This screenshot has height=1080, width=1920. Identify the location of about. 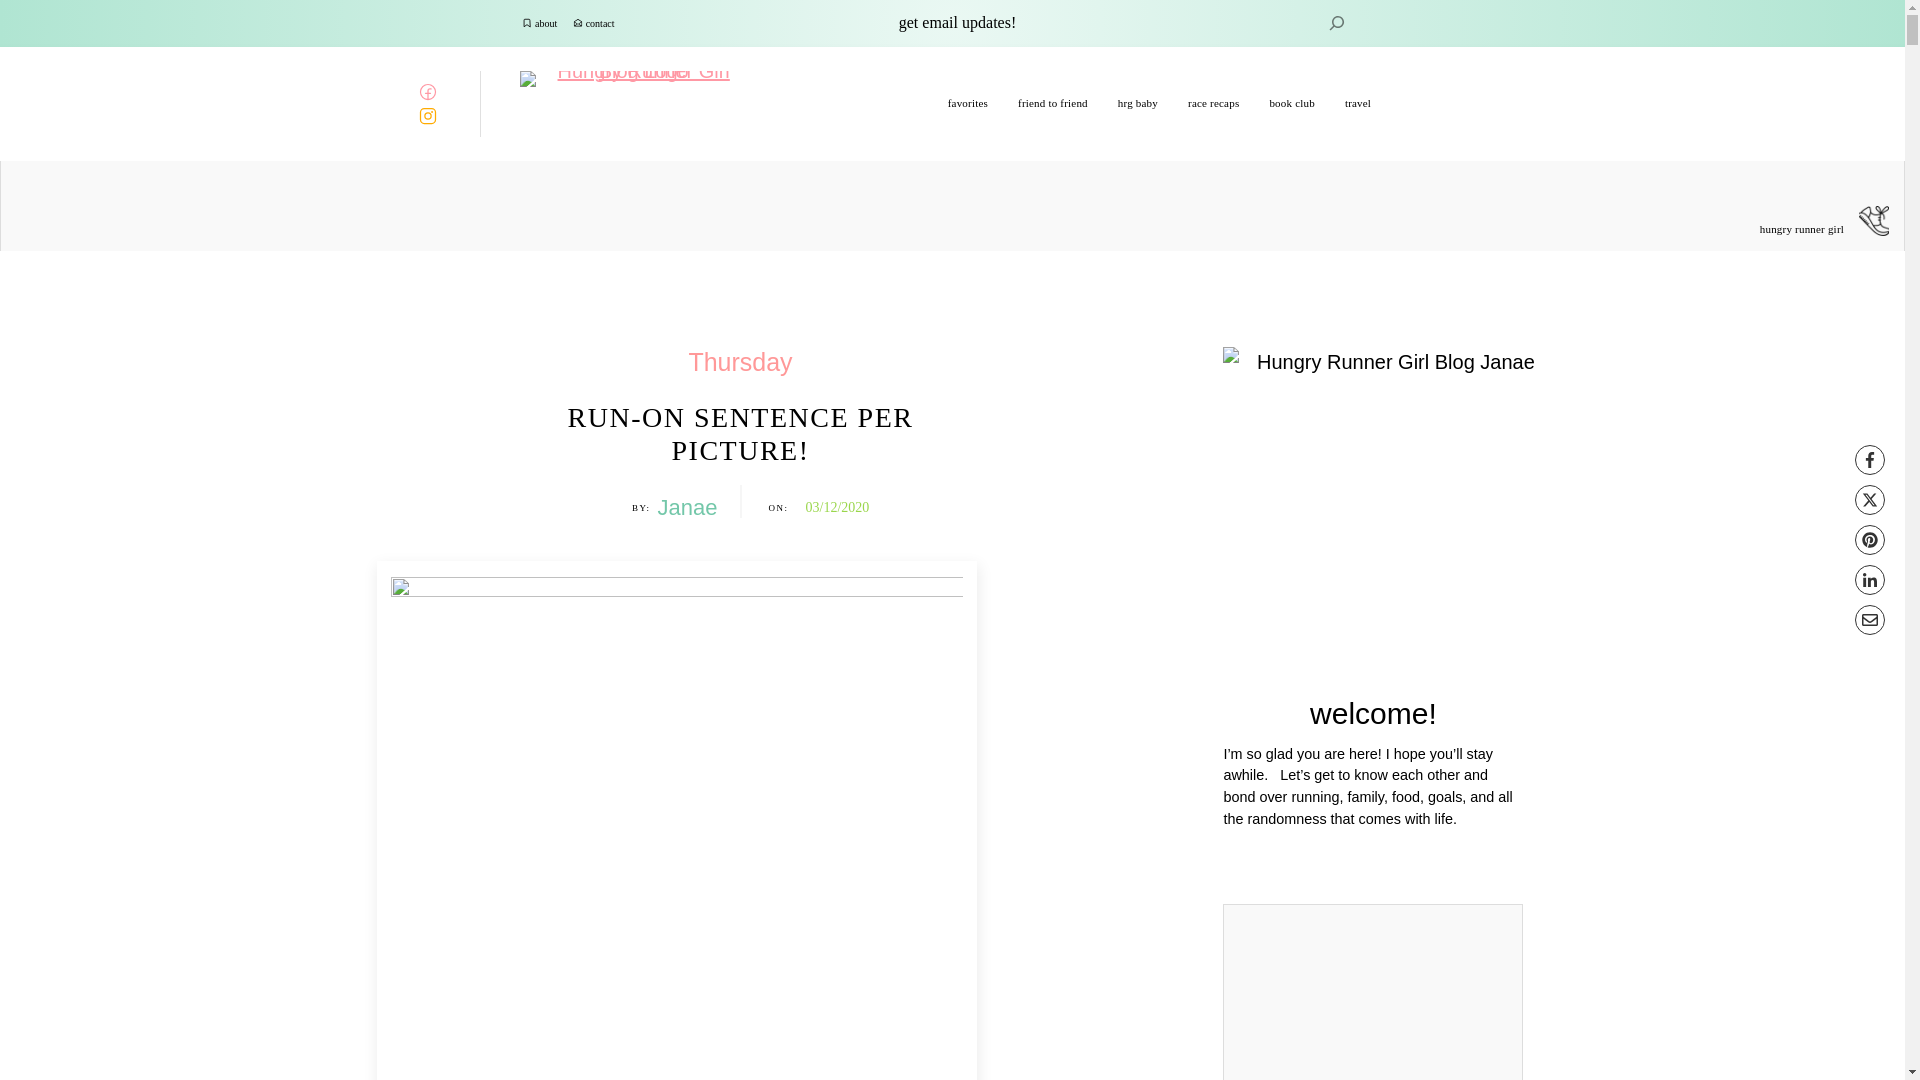
(546, 24).